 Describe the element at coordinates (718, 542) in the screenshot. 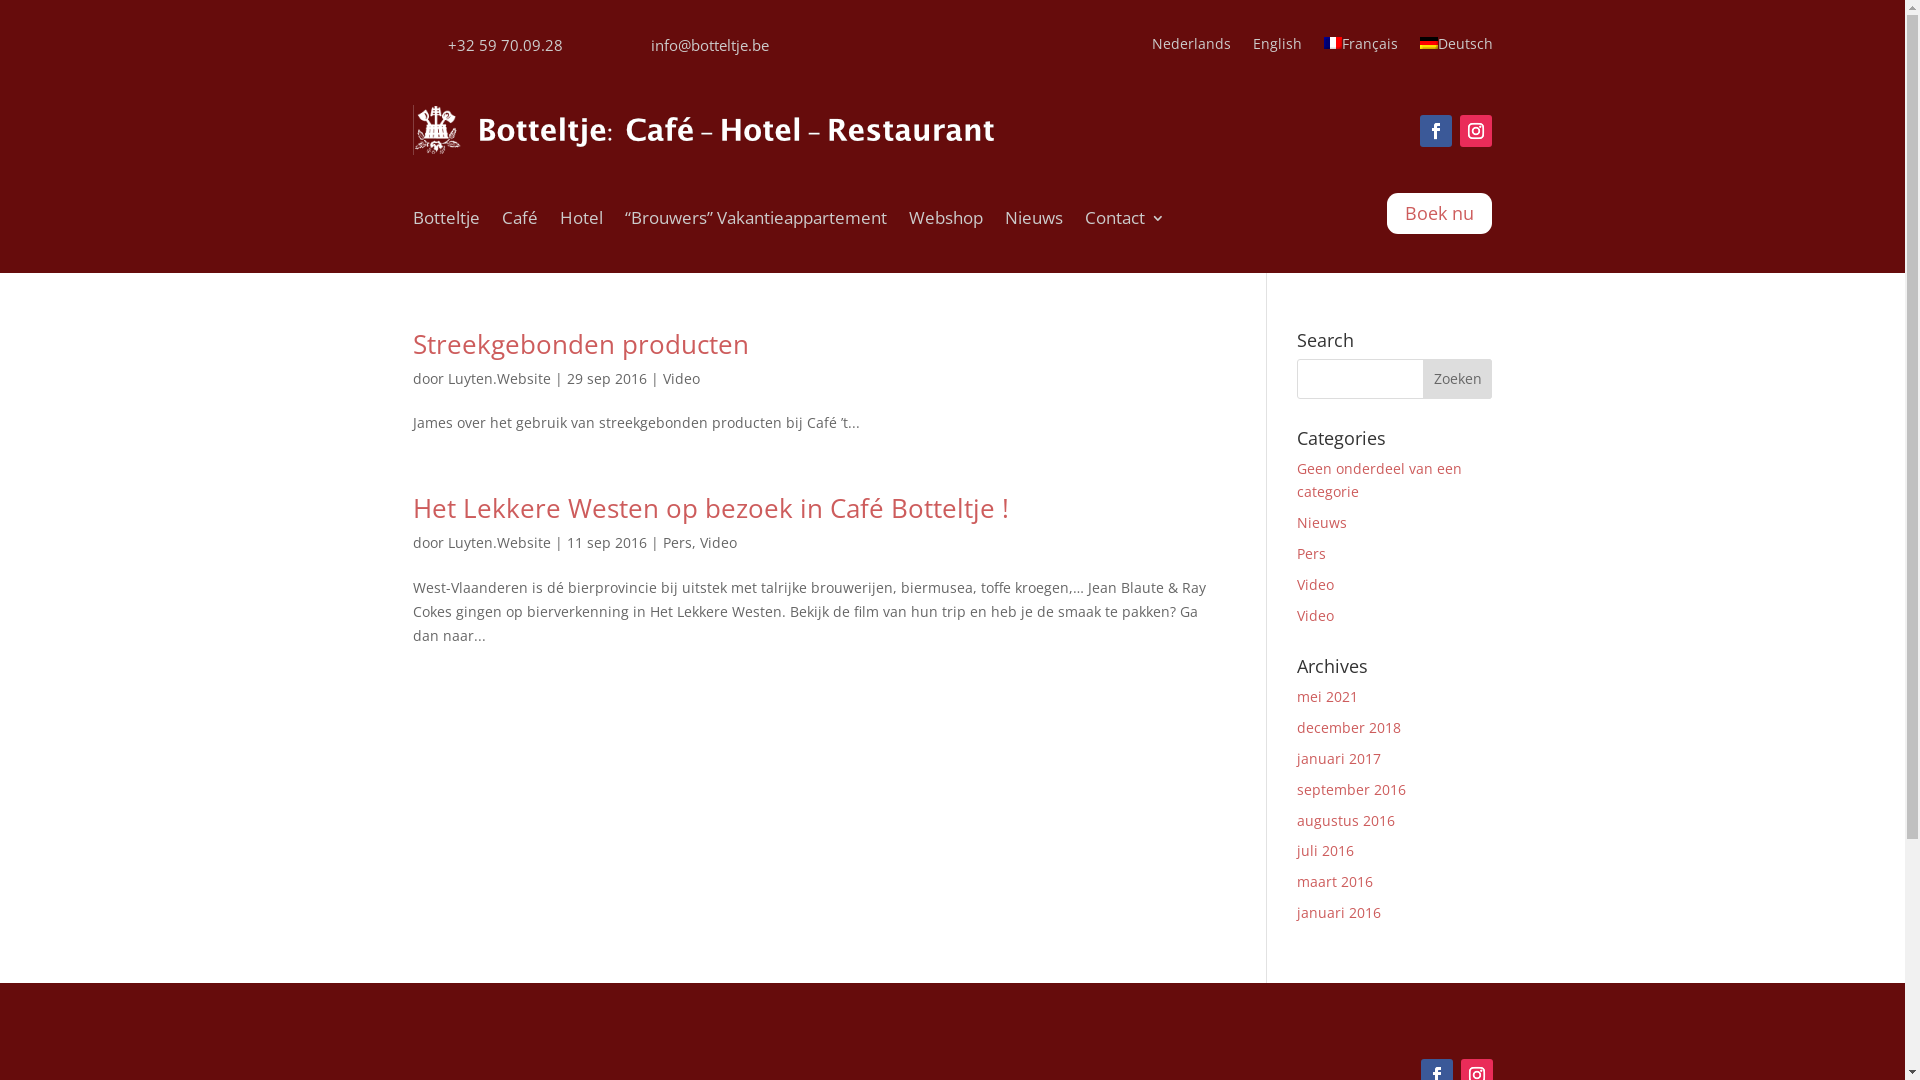

I see `Video` at that location.